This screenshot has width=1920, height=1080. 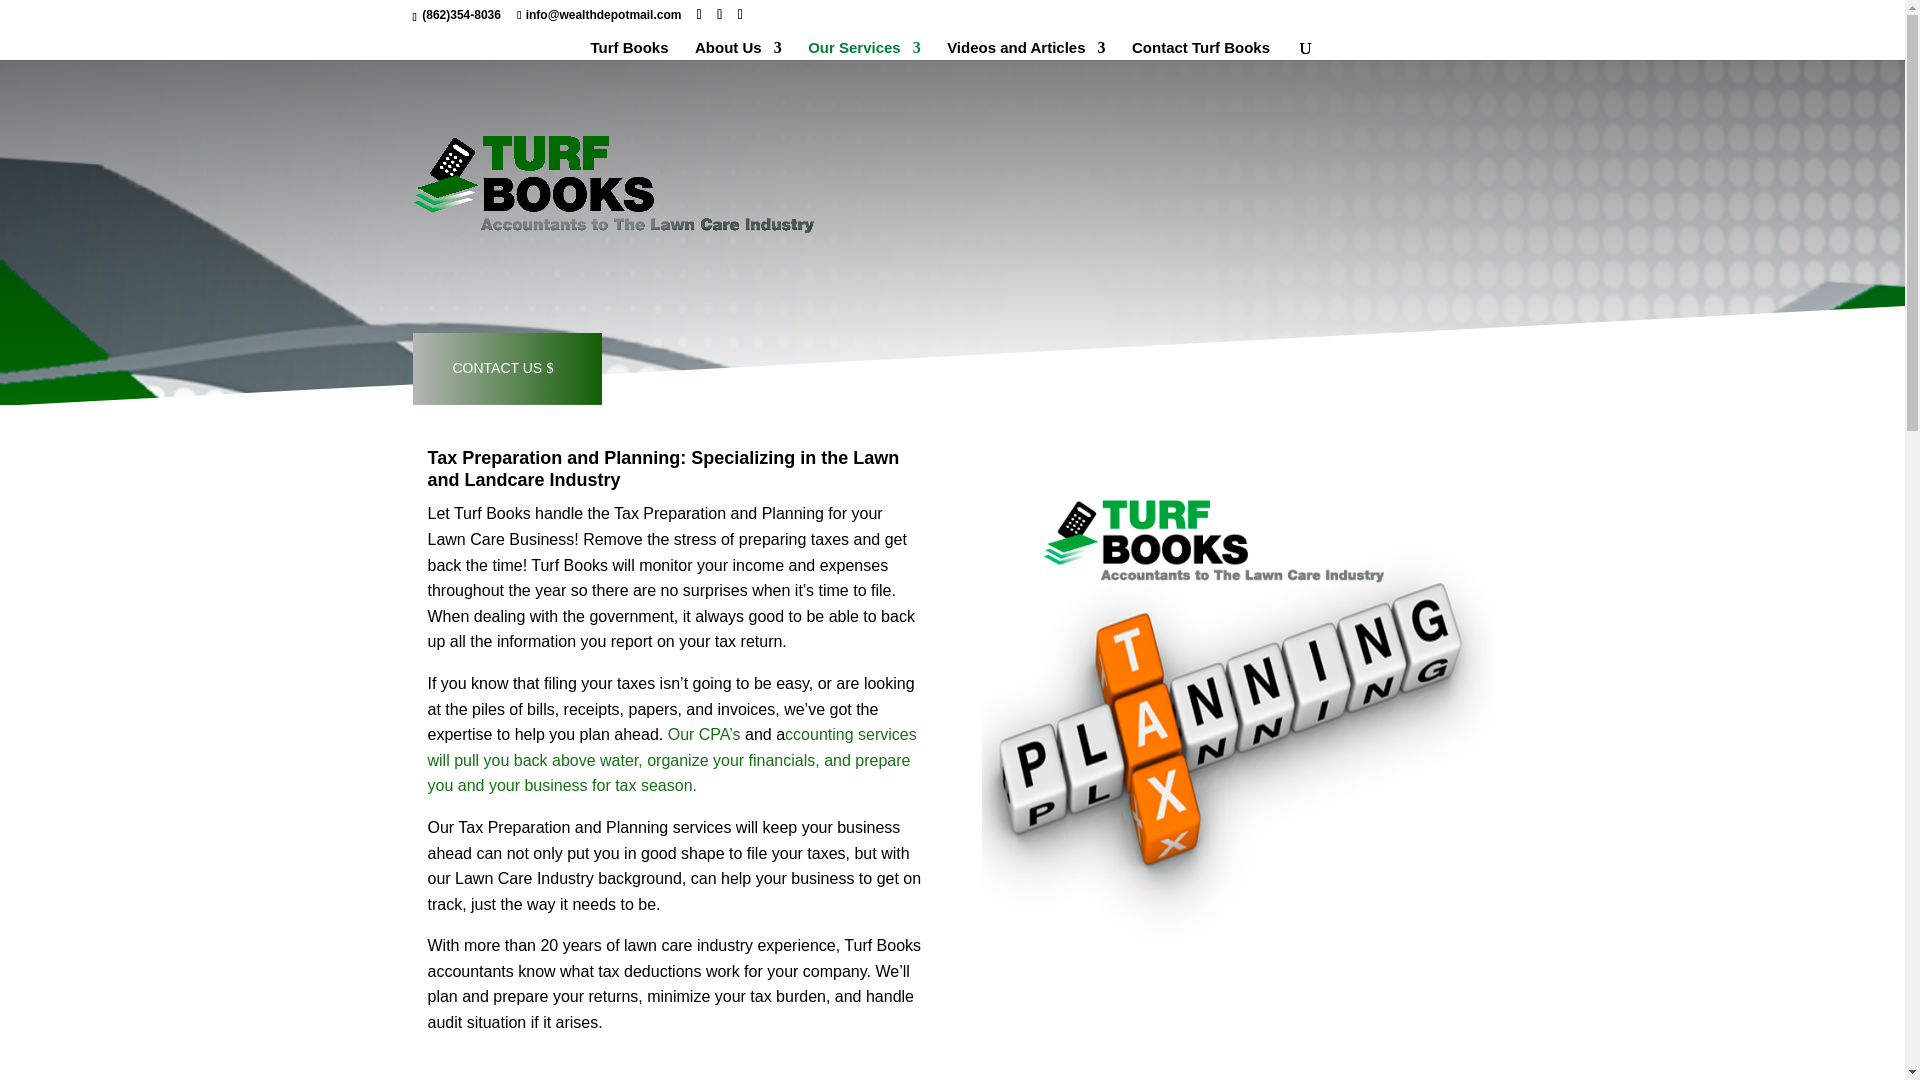 What do you see at coordinates (1200, 50) in the screenshot?
I see `Contact Turf Books` at bounding box center [1200, 50].